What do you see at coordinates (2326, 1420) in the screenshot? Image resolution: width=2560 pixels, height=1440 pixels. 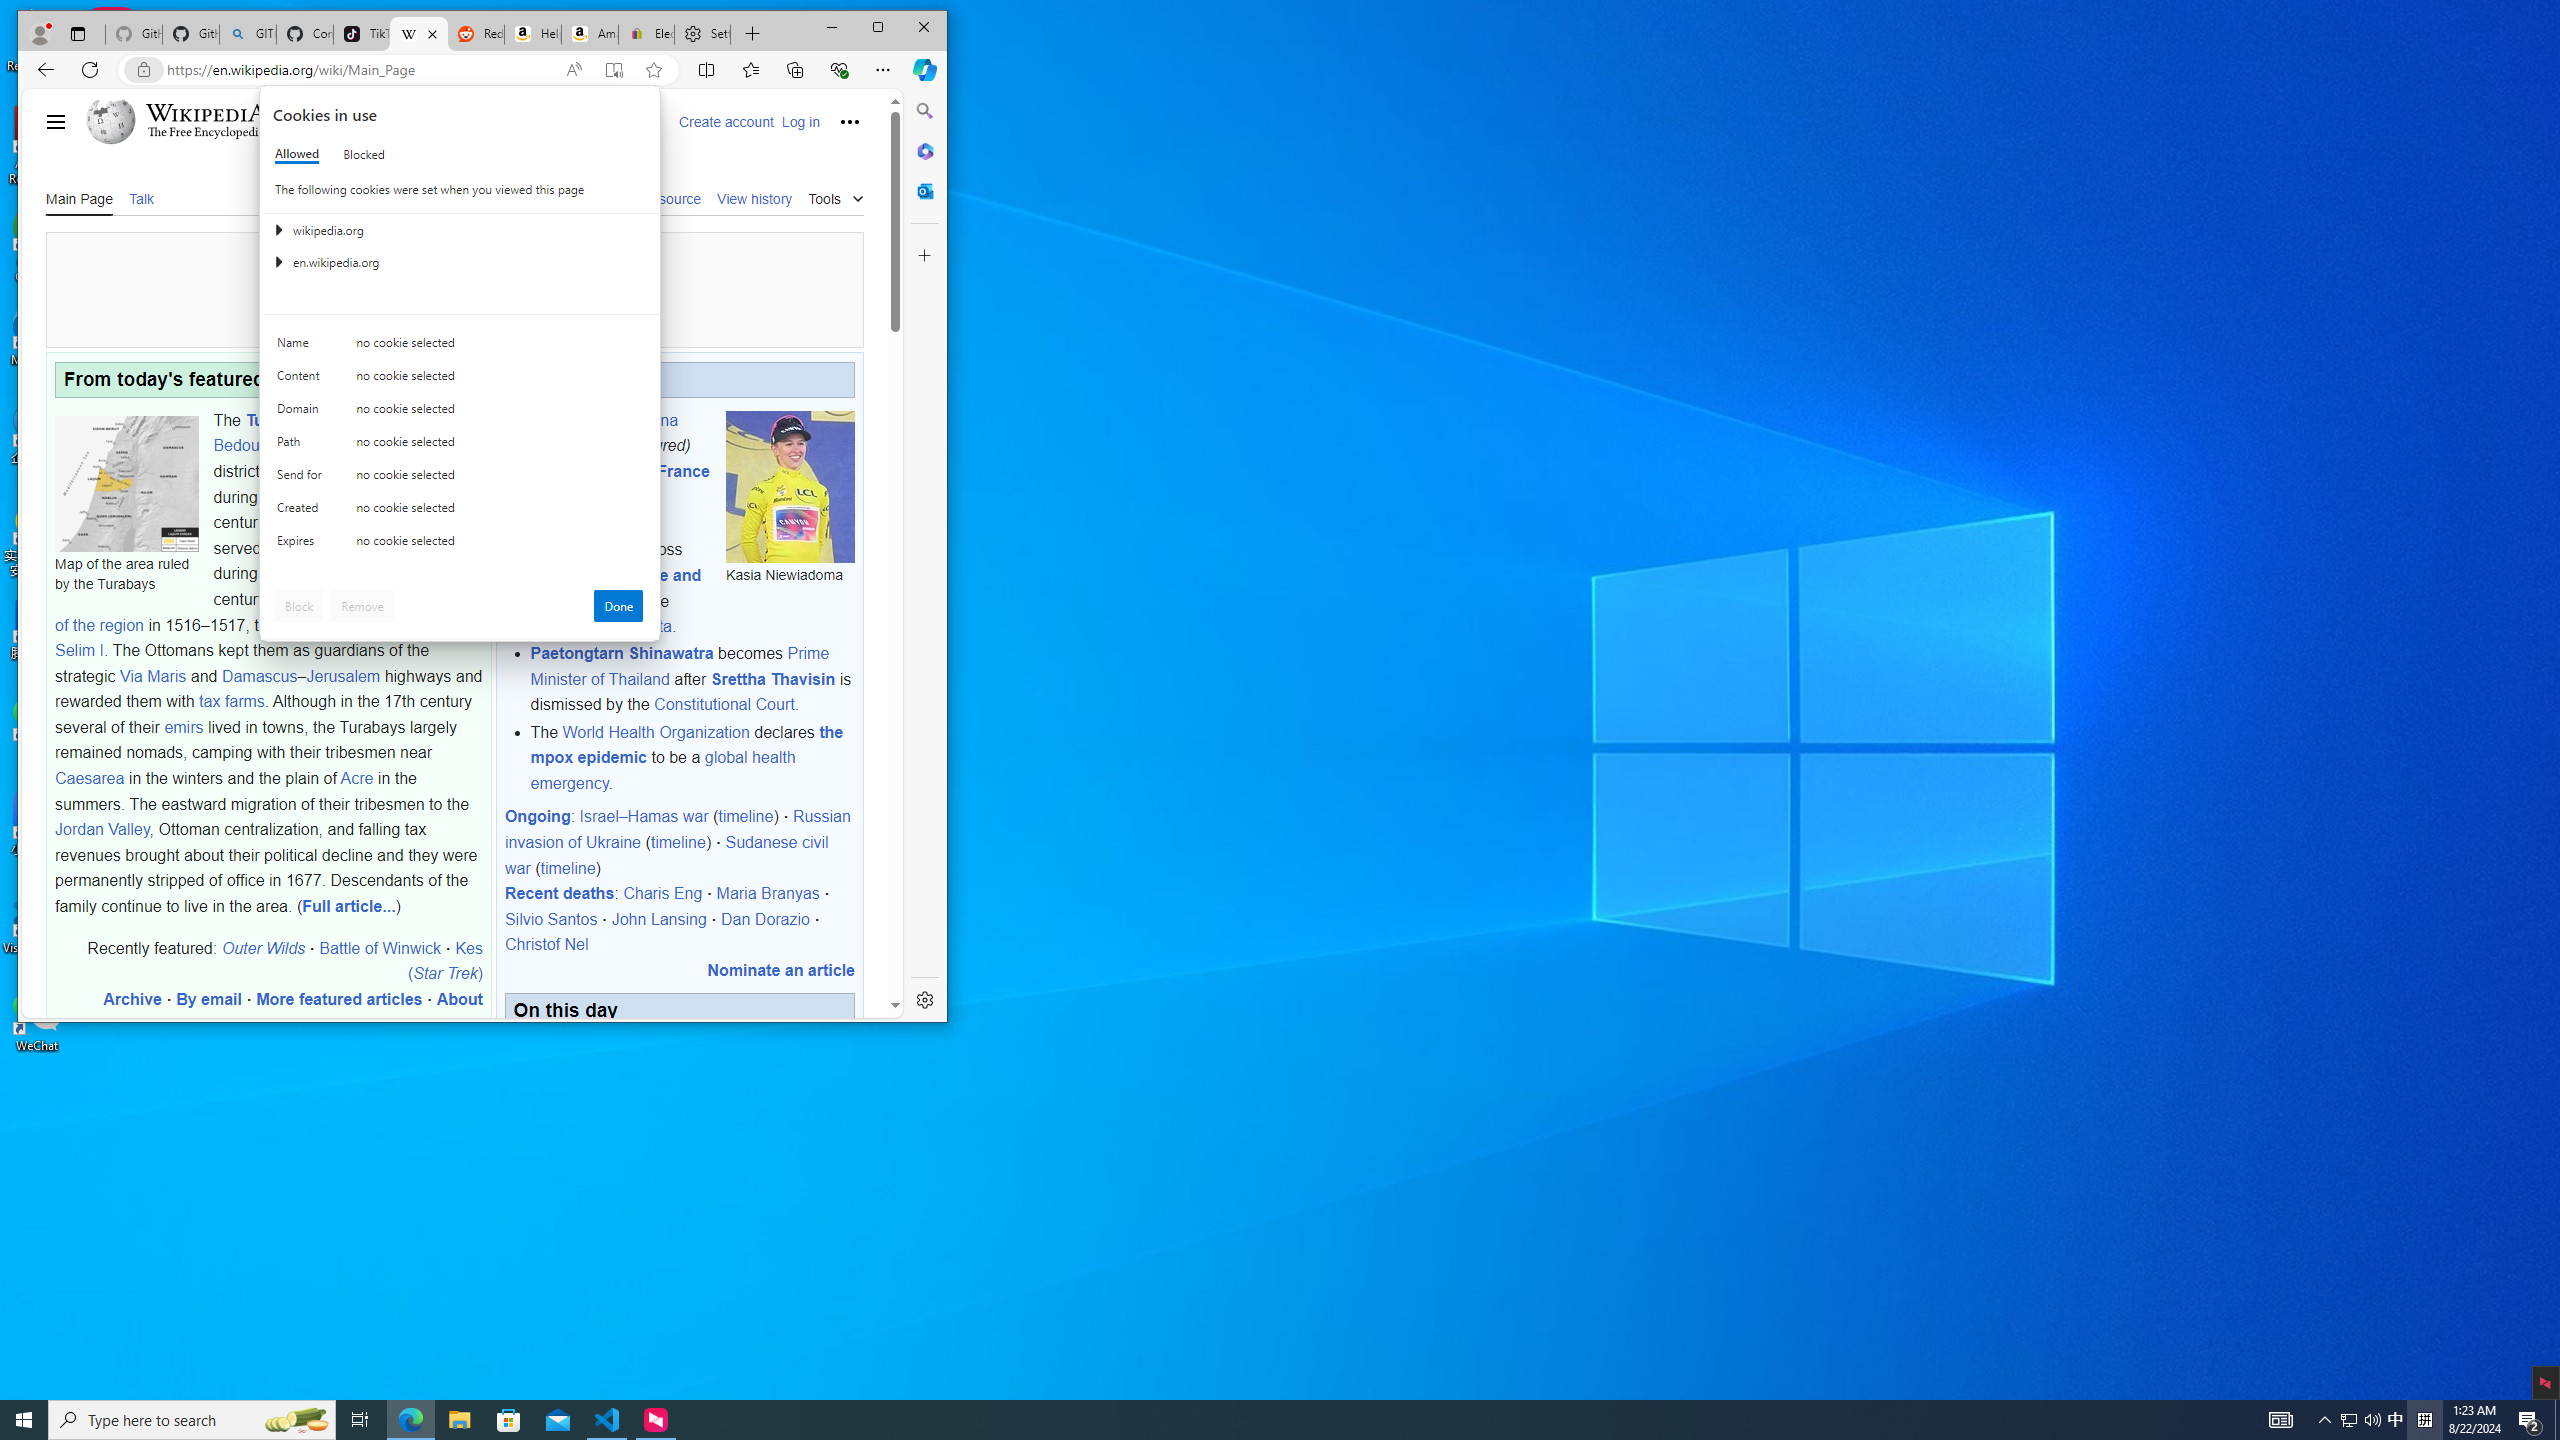 I see `Notification Chevron` at bounding box center [2326, 1420].